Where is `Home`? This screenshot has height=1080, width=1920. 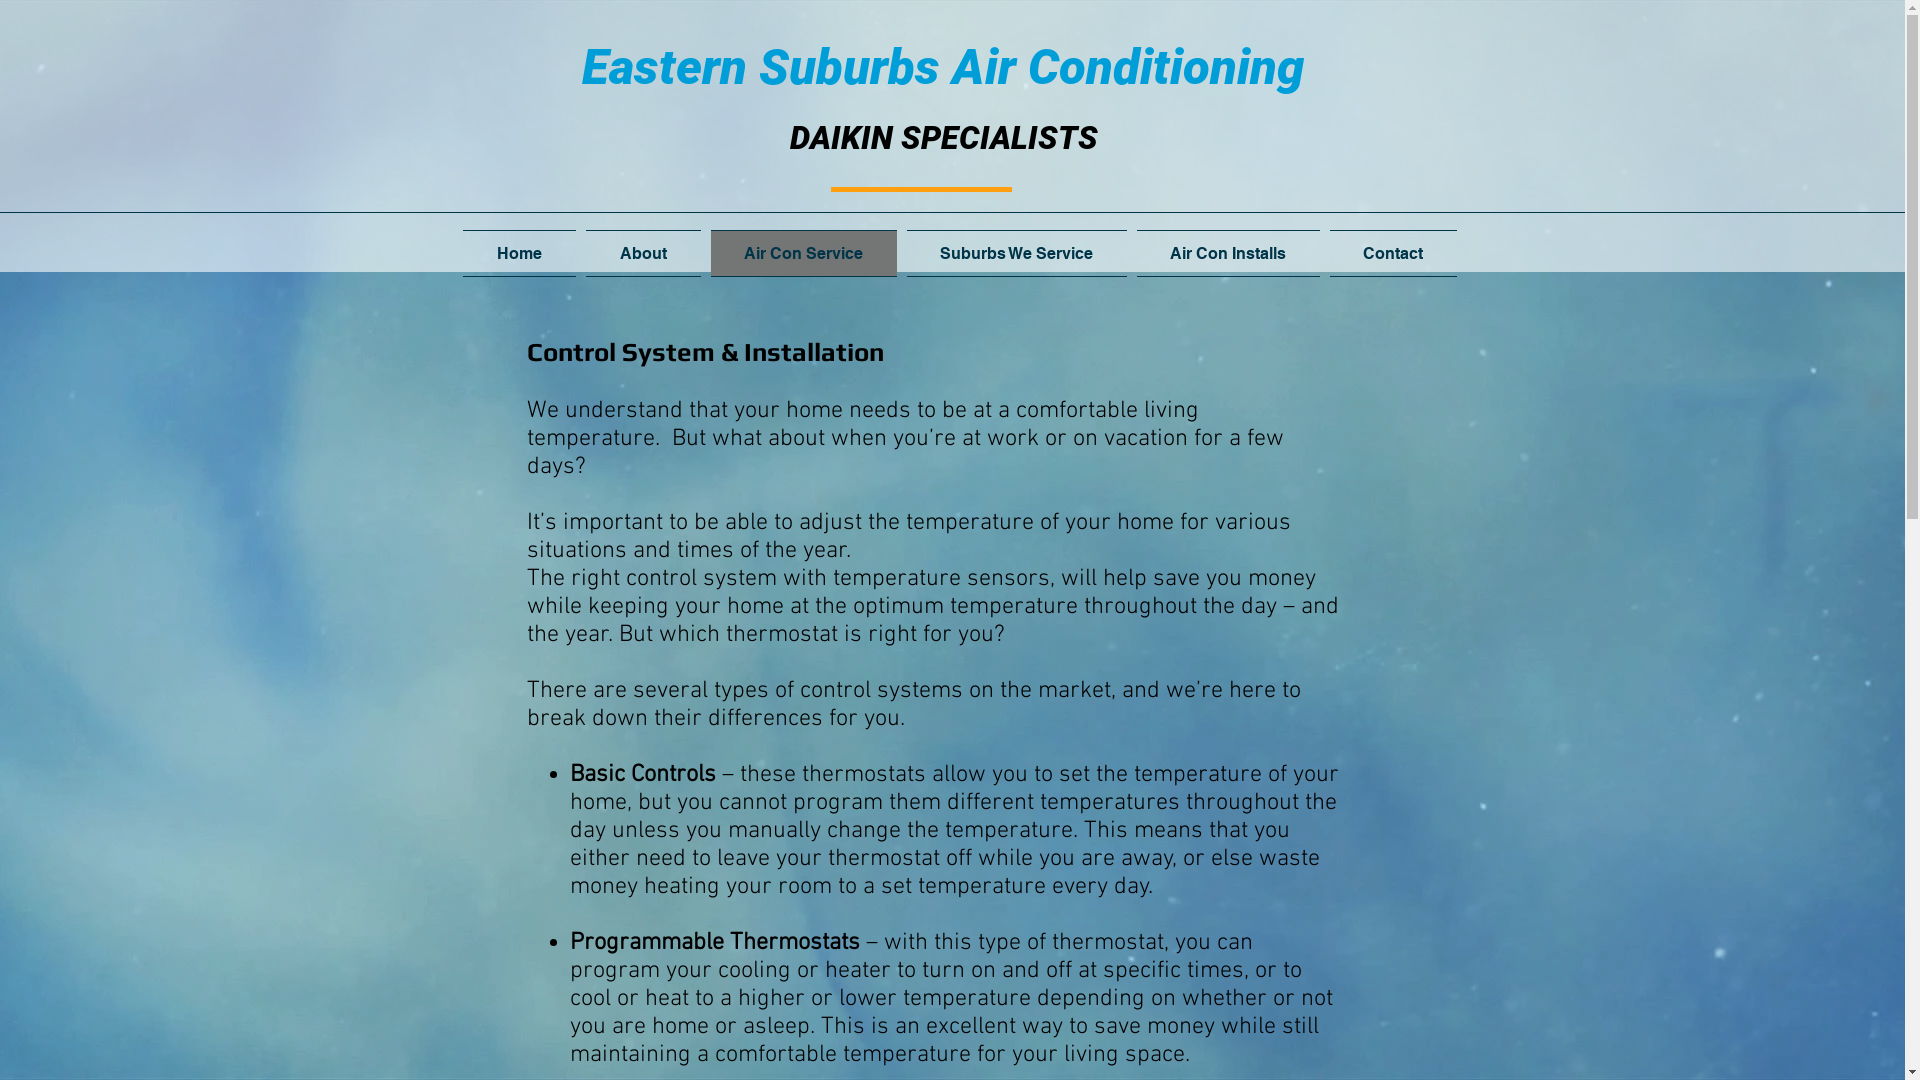
Home is located at coordinates (521, 254).